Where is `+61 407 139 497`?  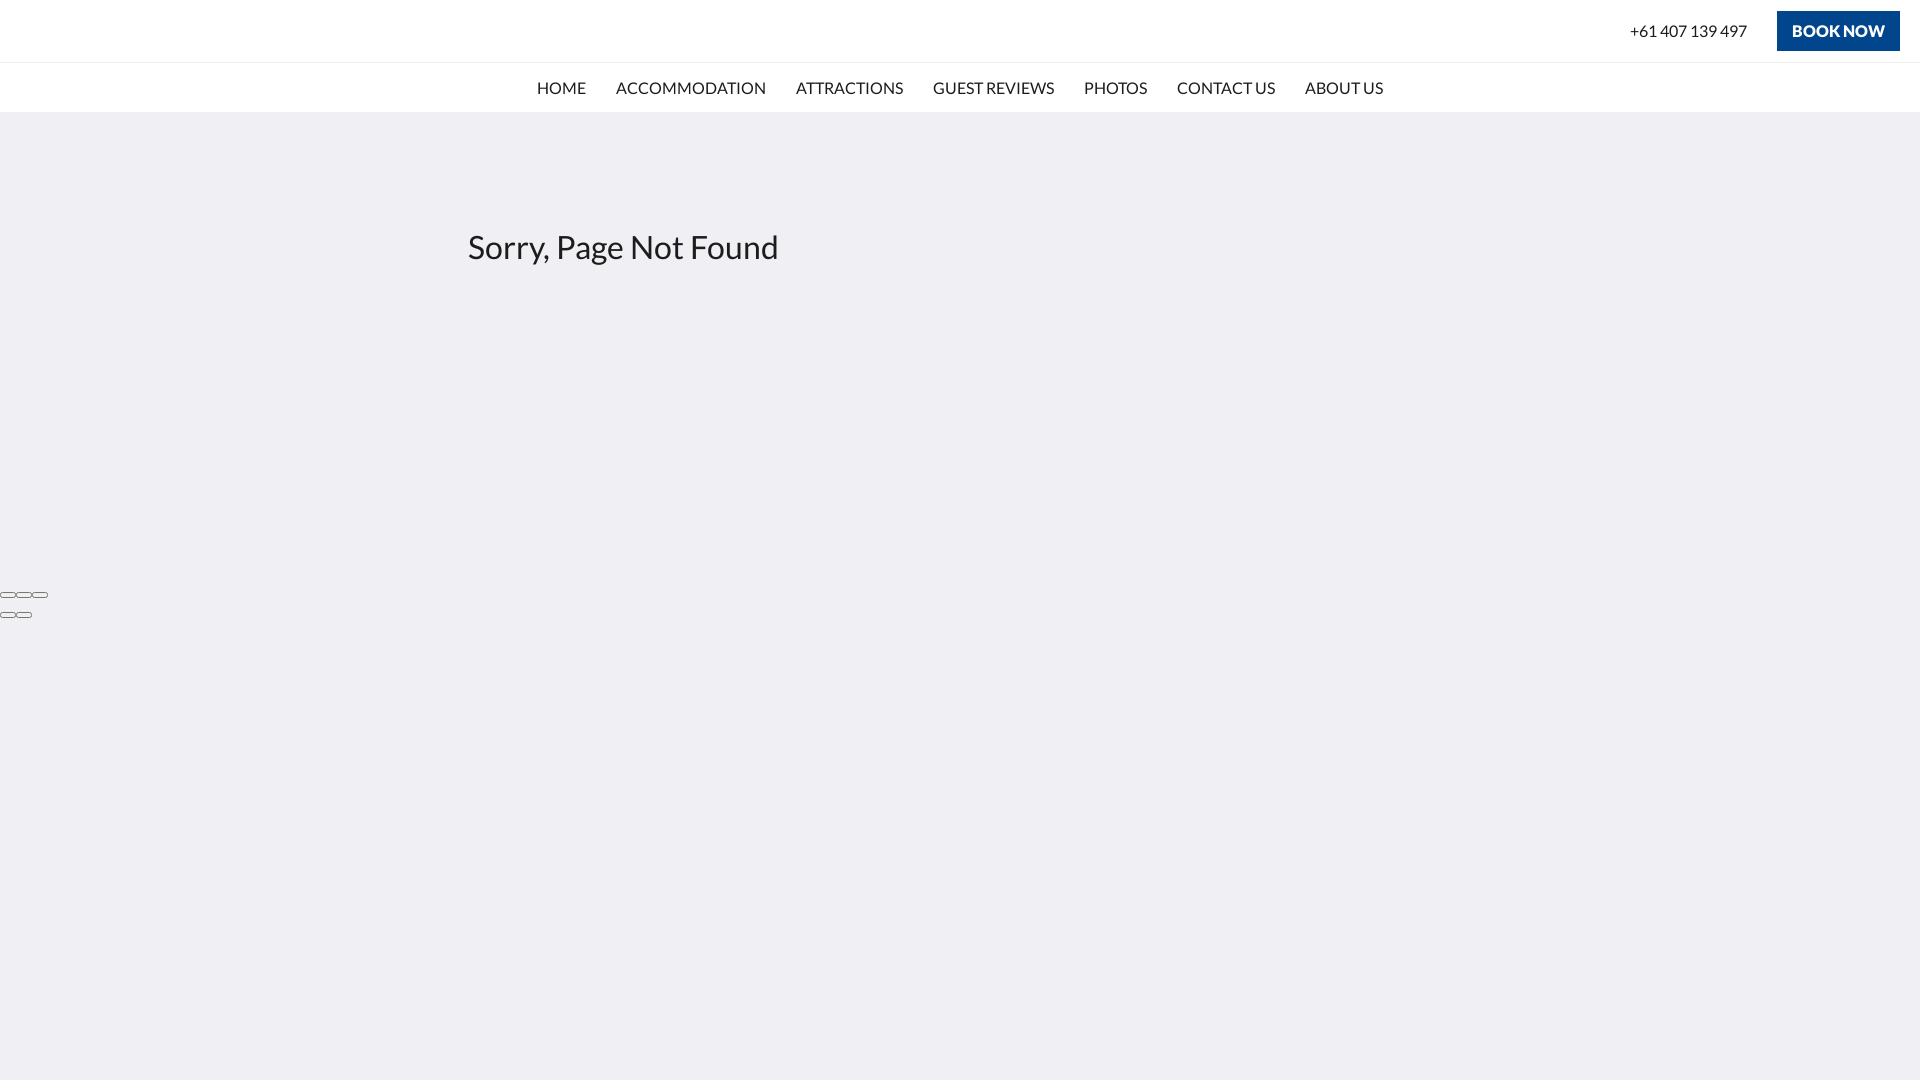
+61 407 139 497 is located at coordinates (1688, 31).